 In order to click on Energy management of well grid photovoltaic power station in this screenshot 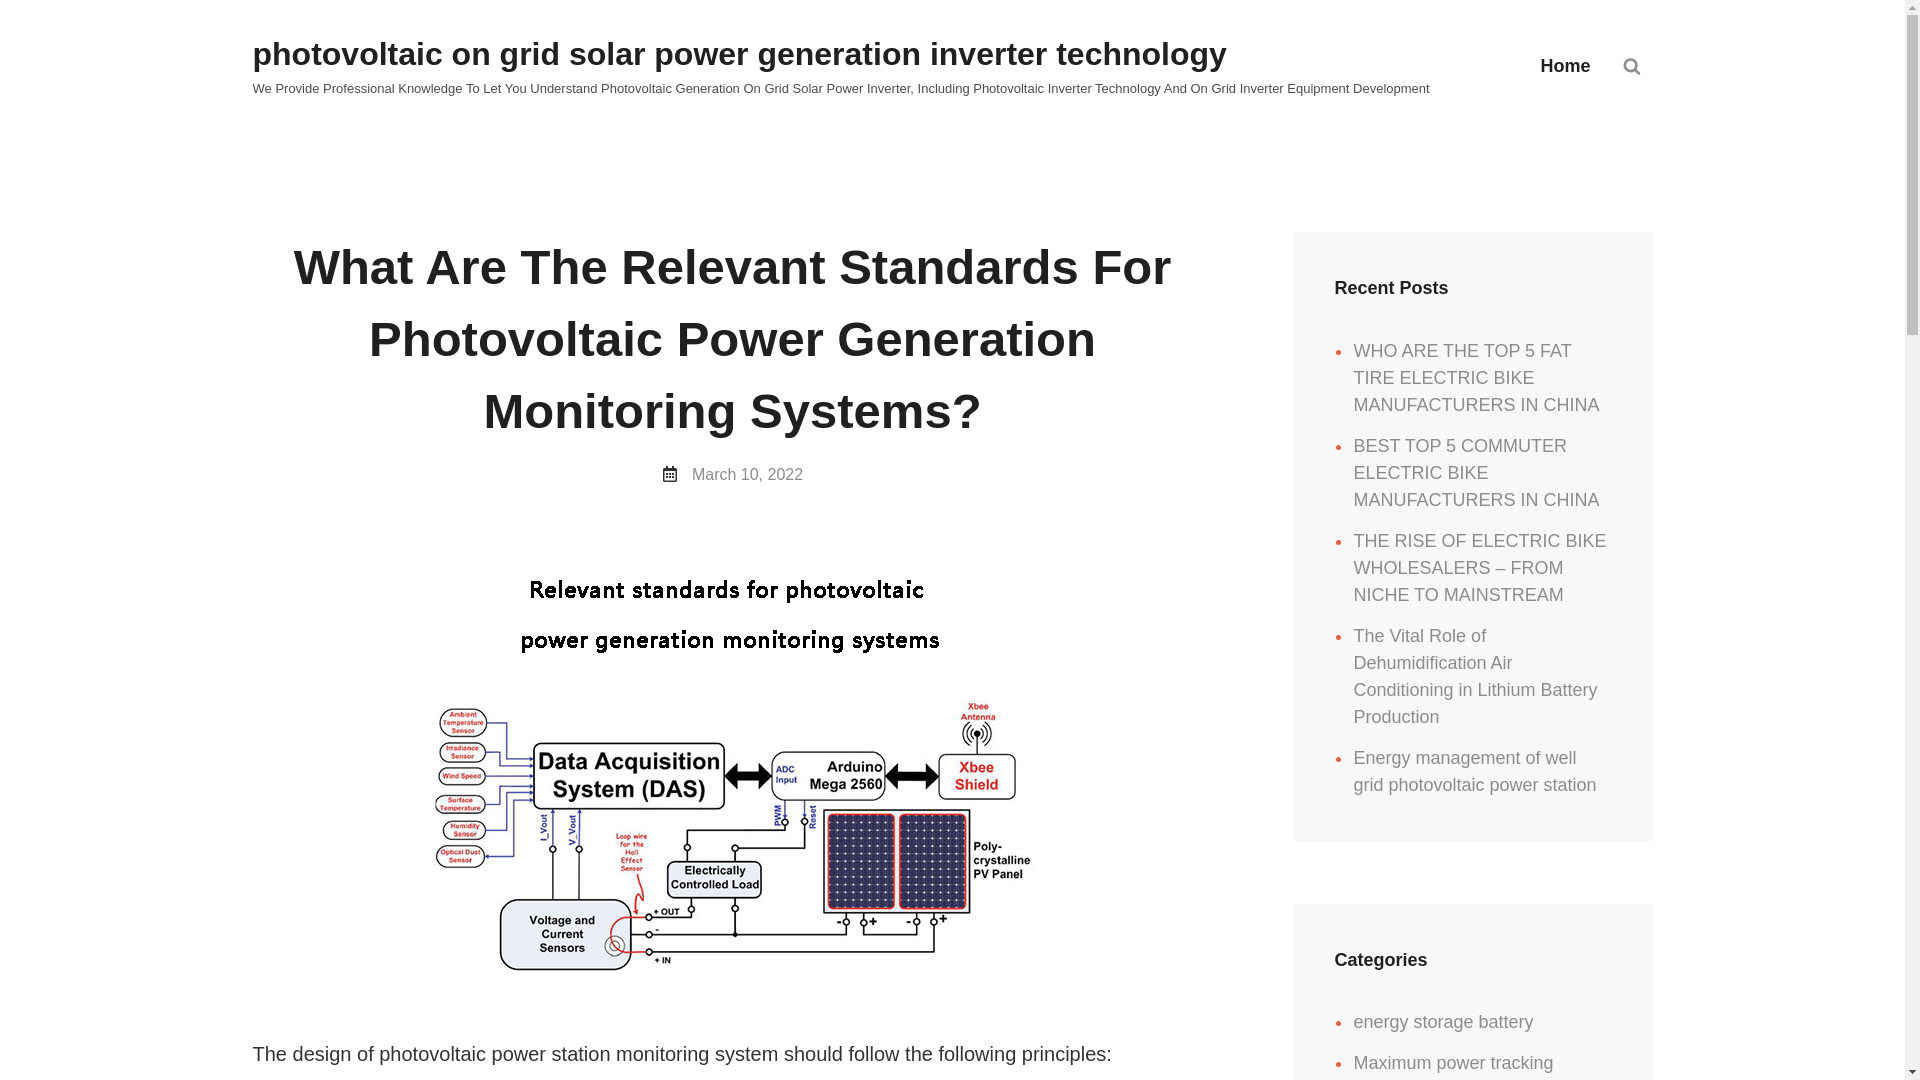, I will do `click(1474, 771)`.